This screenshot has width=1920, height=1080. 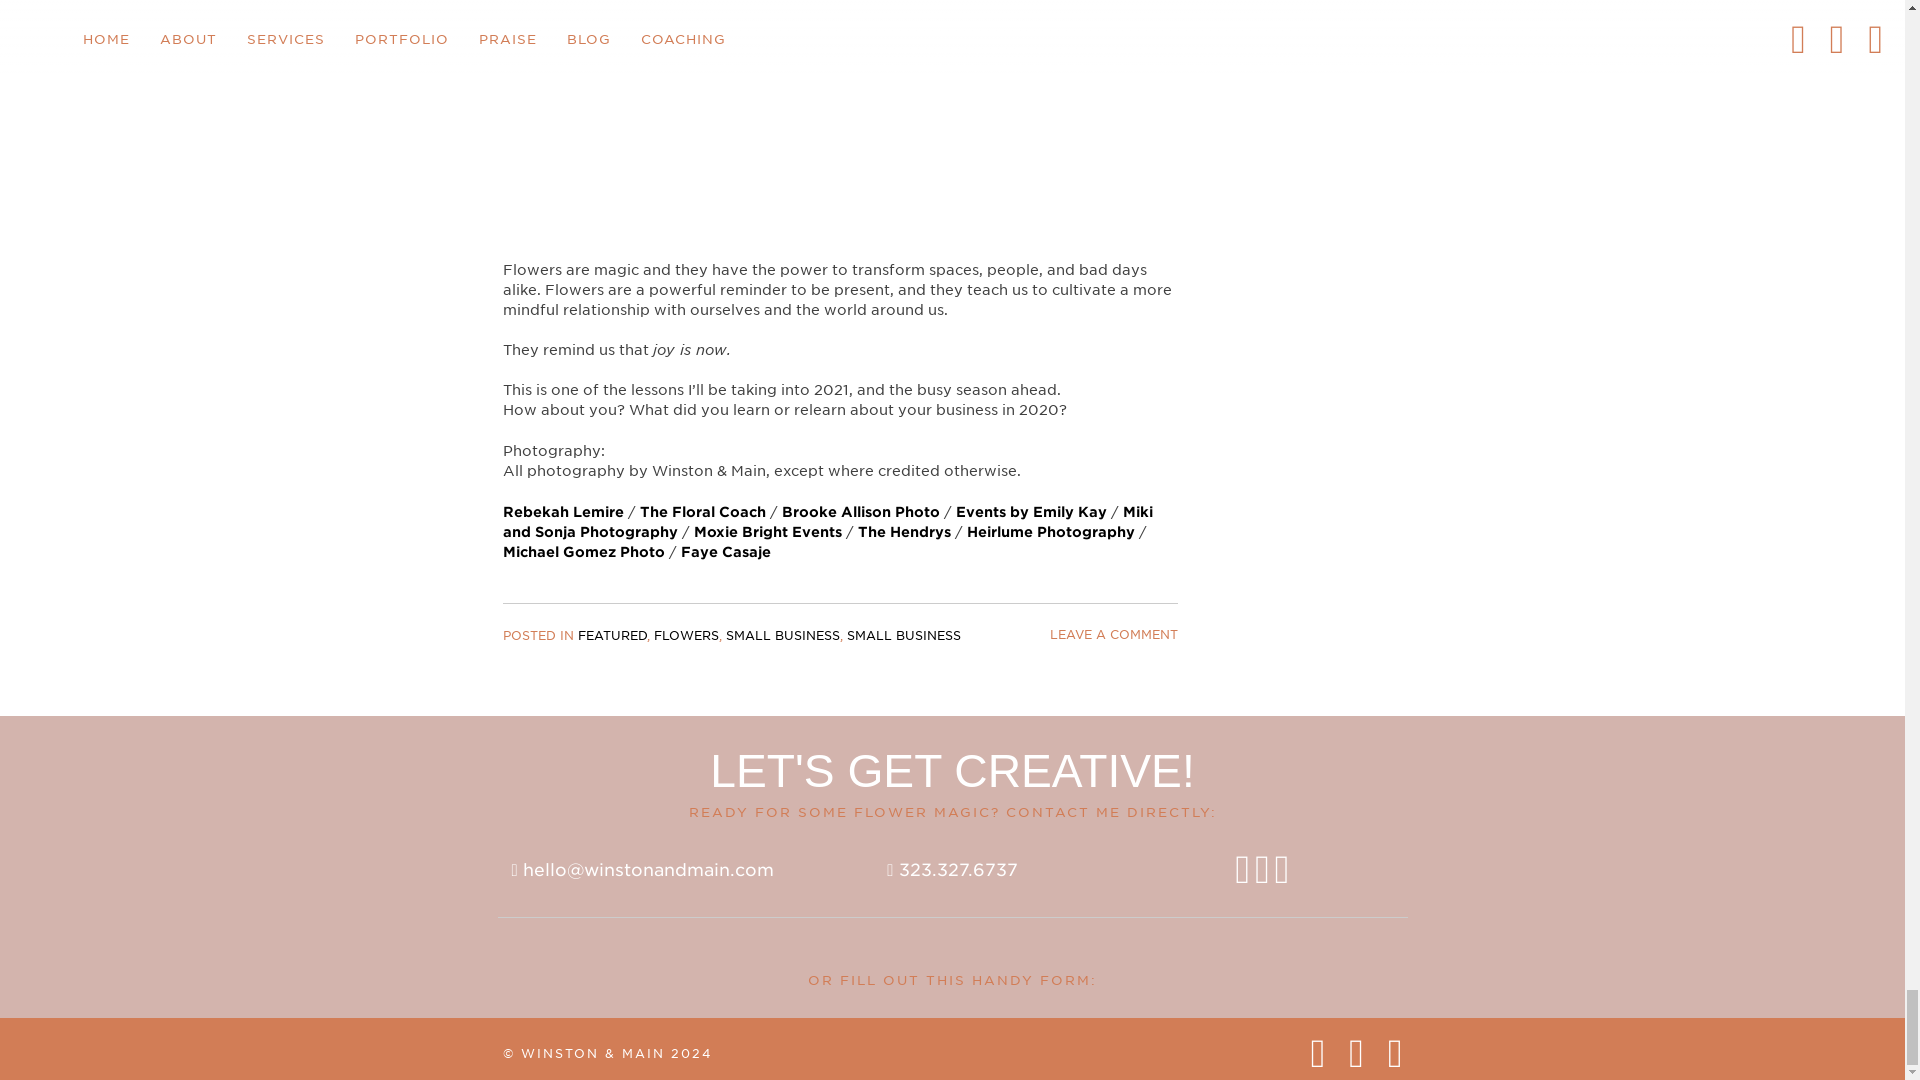 What do you see at coordinates (724, 552) in the screenshot?
I see `Faye Casaje` at bounding box center [724, 552].